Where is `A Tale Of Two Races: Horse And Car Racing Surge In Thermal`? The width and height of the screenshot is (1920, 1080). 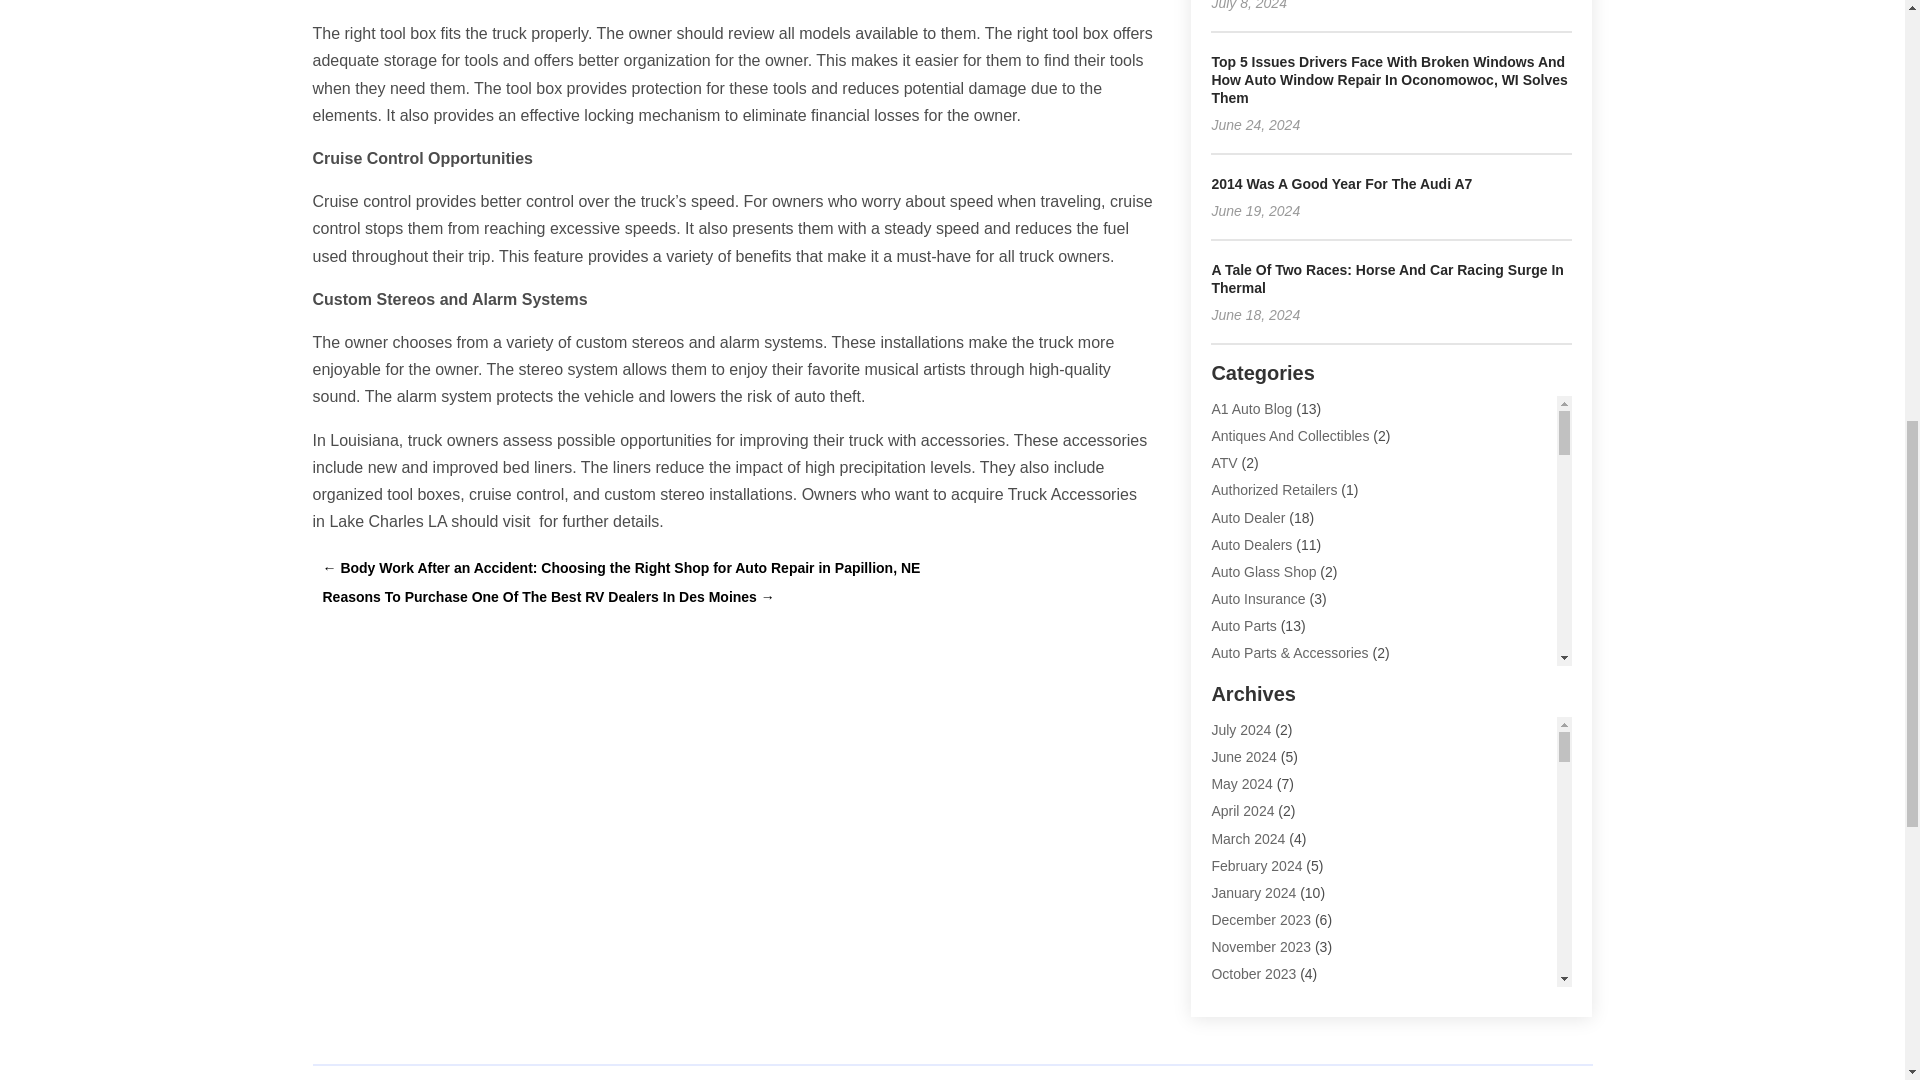 A Tale Of Two Races: Horse And Car Racing Surge In Thermal is located at coordinates (1386, 278).